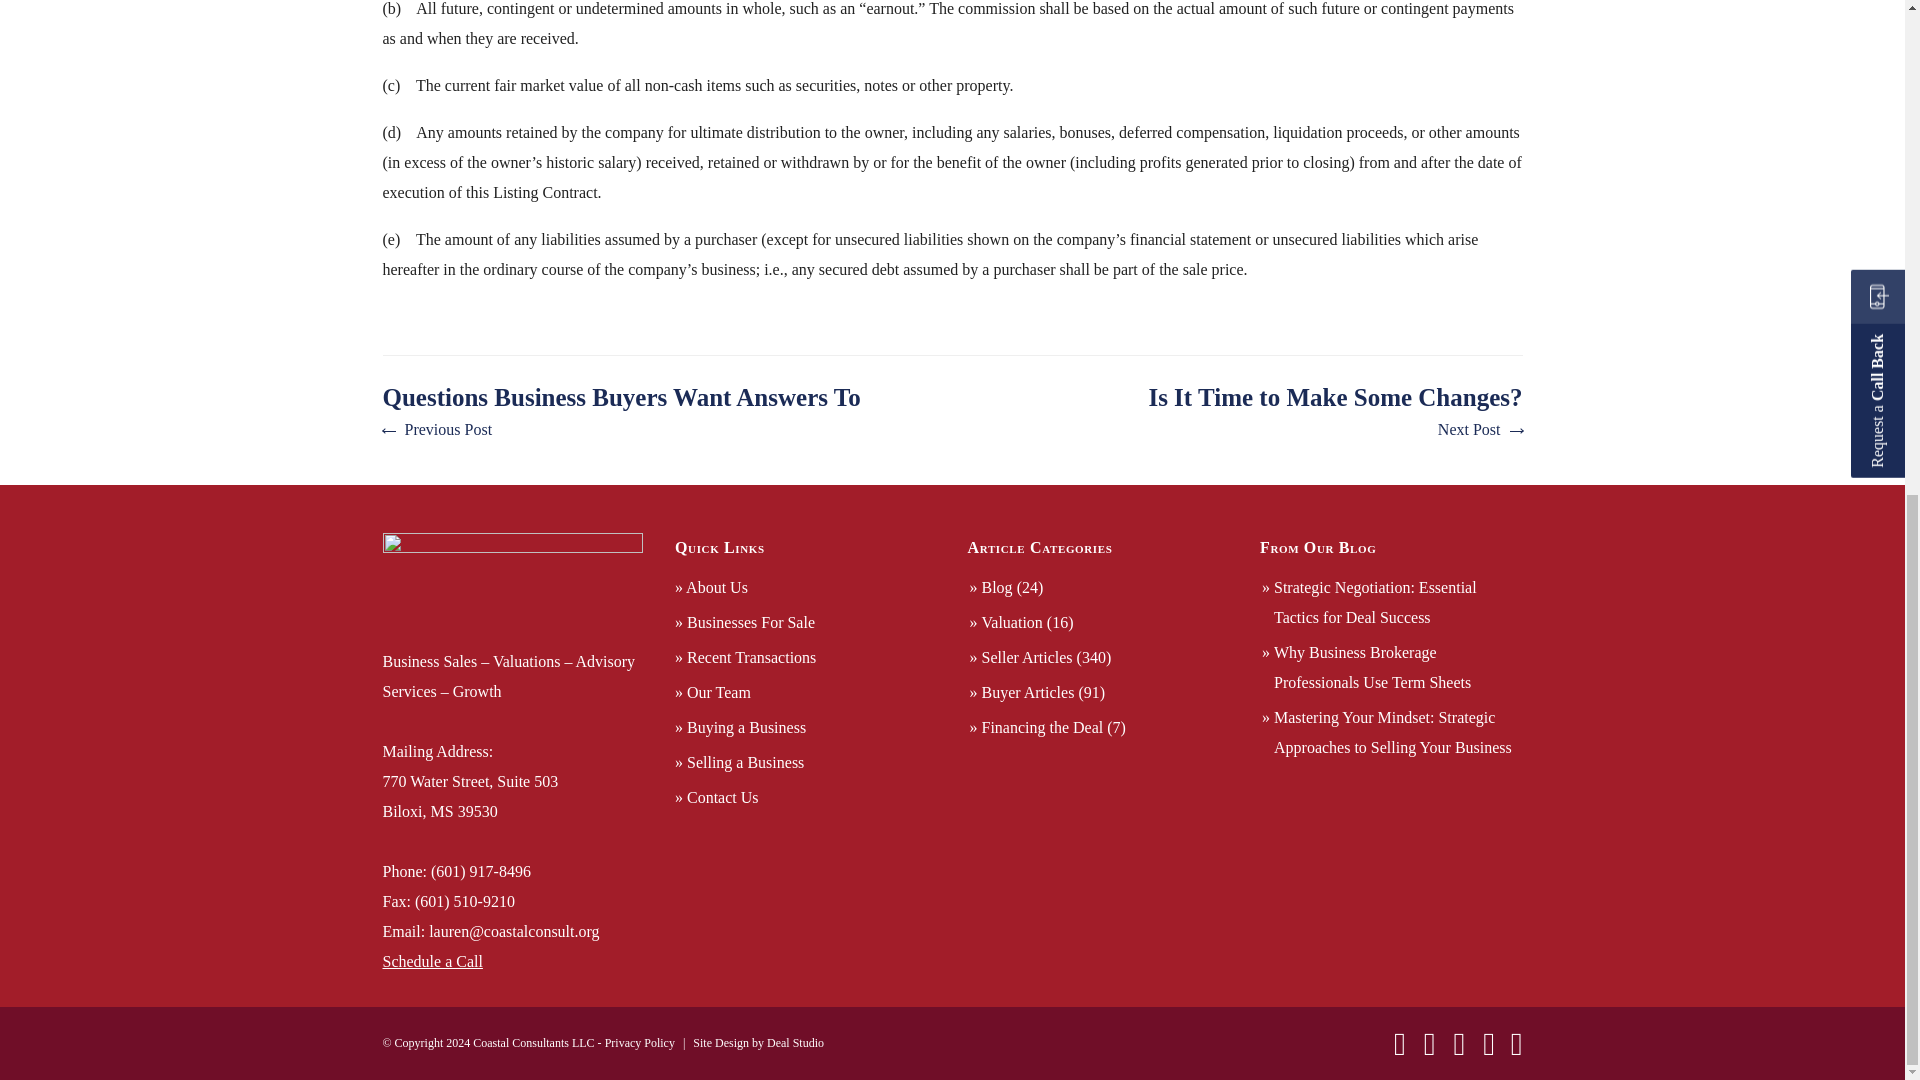 The width and height of the screenshot is (1920, 1080). What do you see at coordinates (1028, 692) in the screenshot?
I see `View all posts filed under Buyer Articles` at bounding box center [1028, 692].